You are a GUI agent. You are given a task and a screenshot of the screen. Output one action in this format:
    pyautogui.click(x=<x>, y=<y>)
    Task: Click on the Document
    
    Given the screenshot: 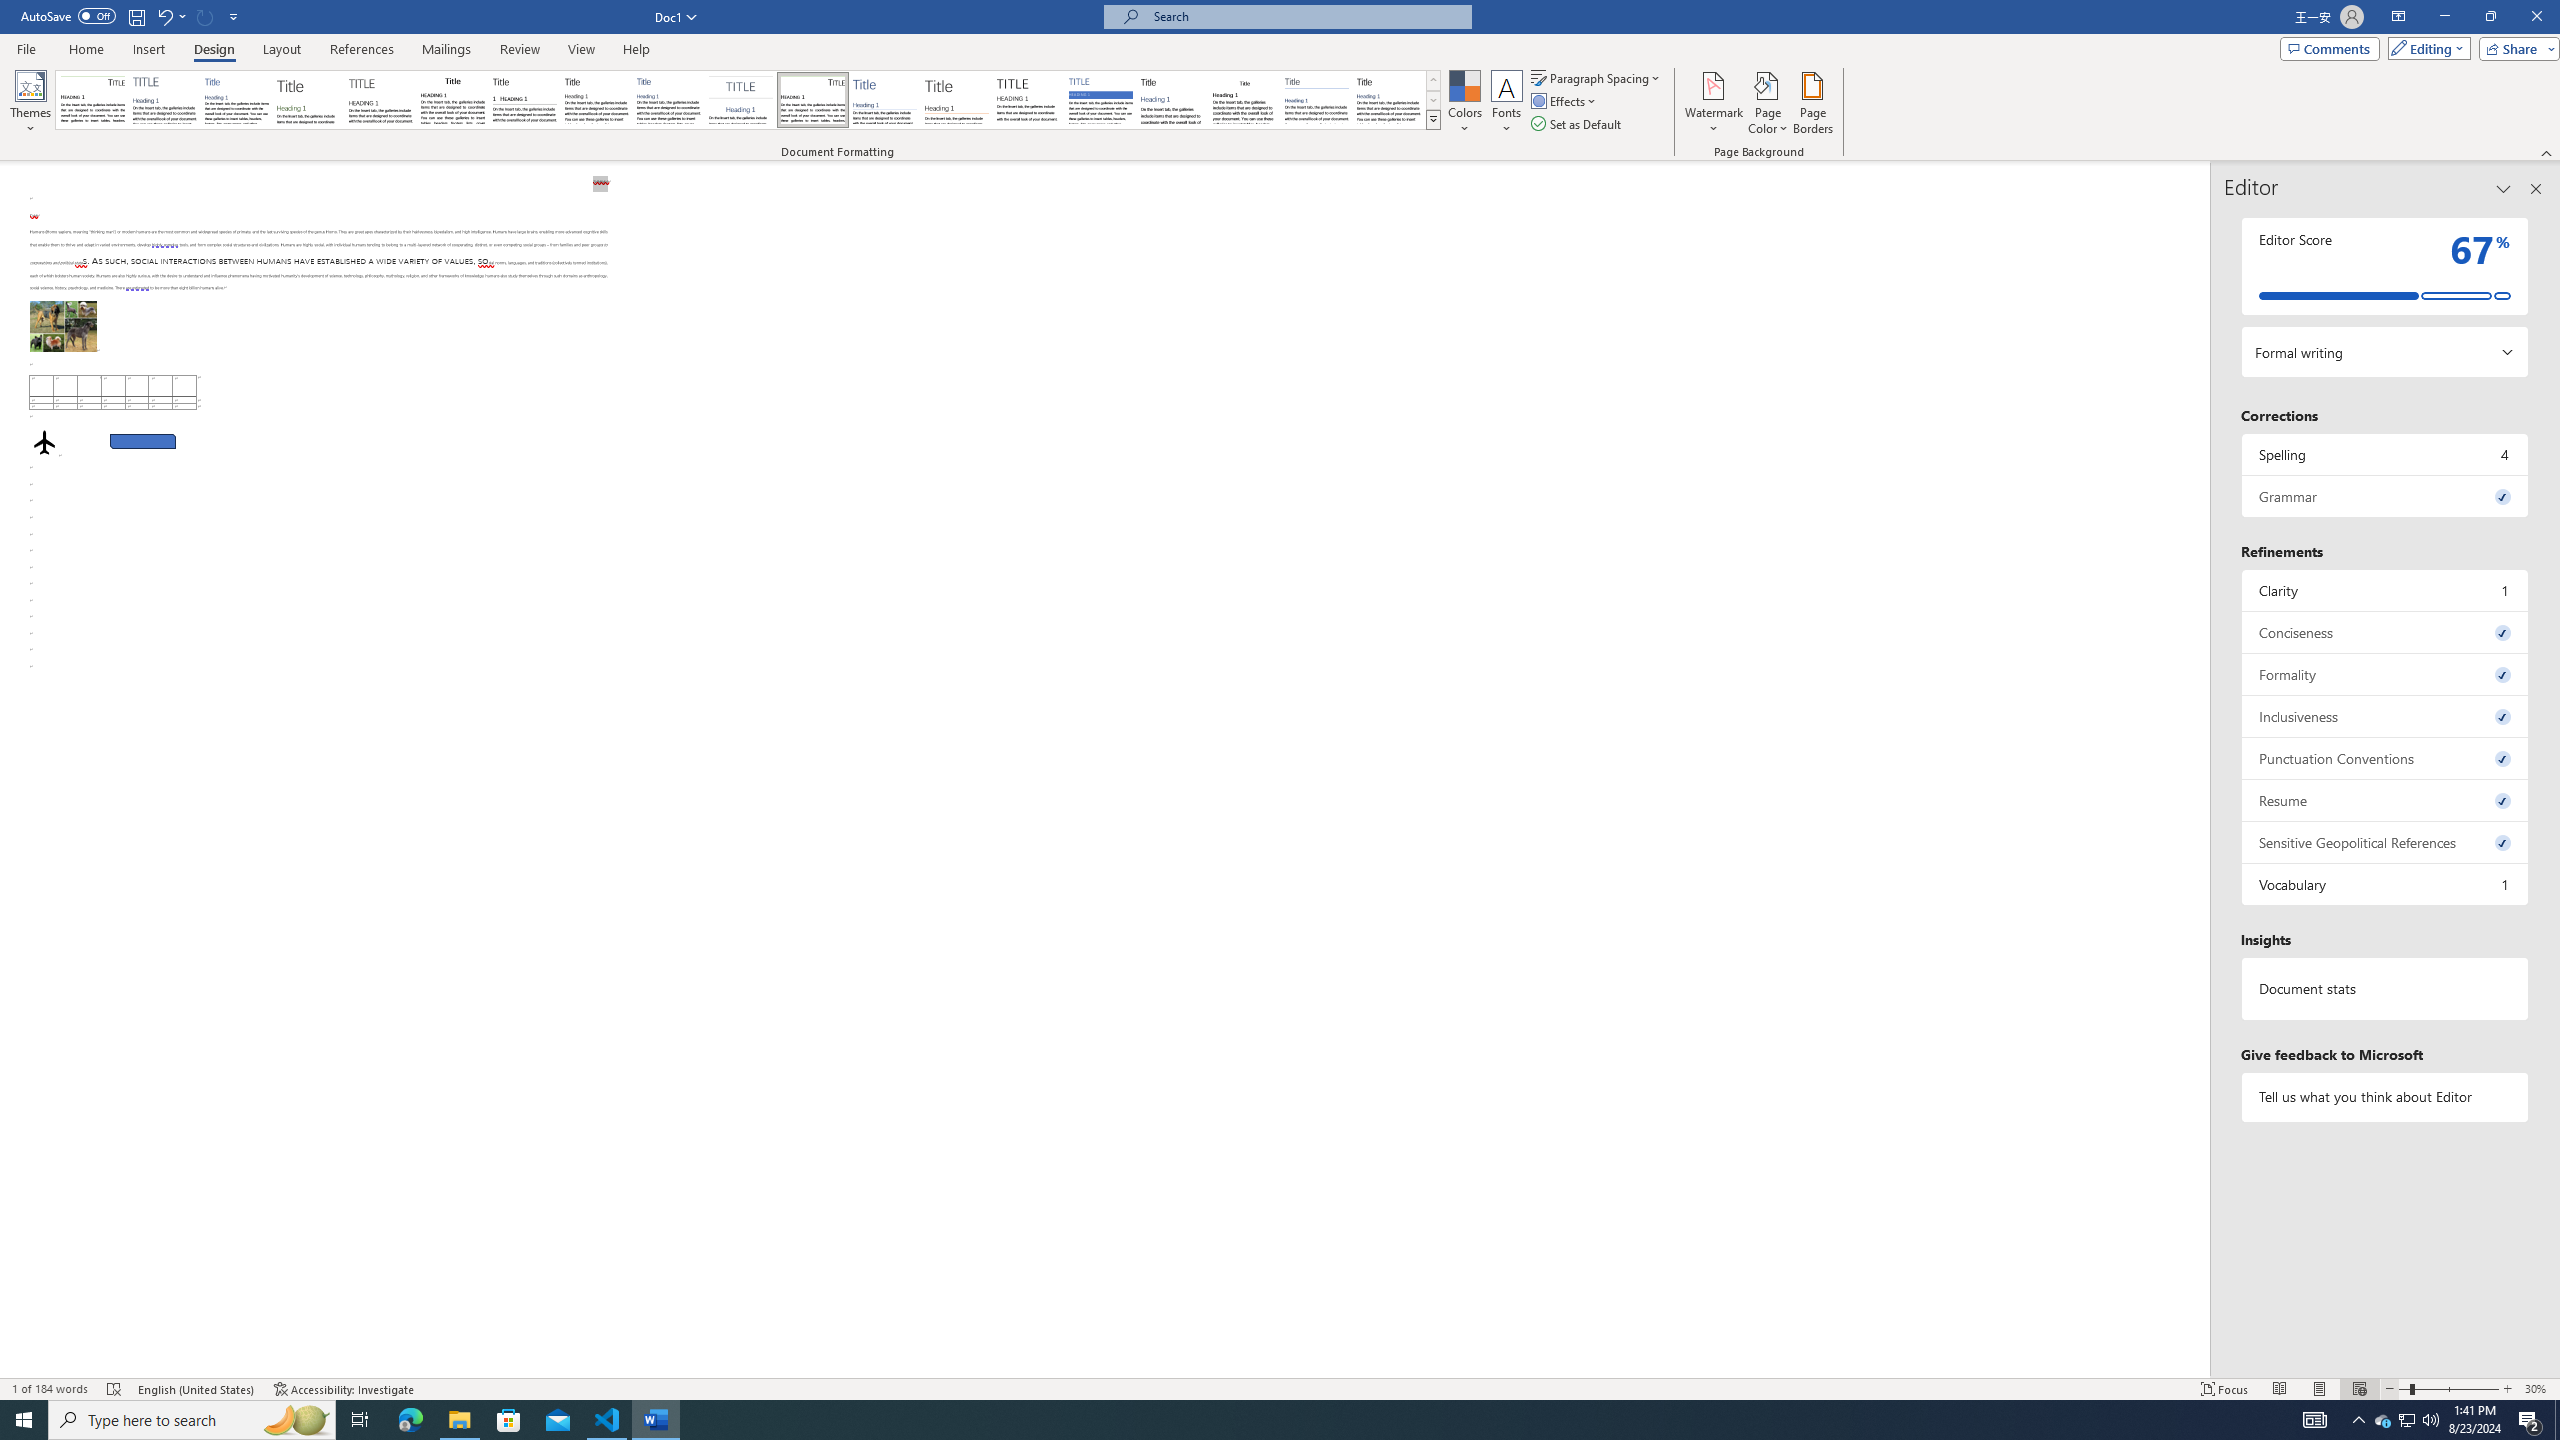 What is the action you would take?
    pyautogui.click(x=92, y=100)
    